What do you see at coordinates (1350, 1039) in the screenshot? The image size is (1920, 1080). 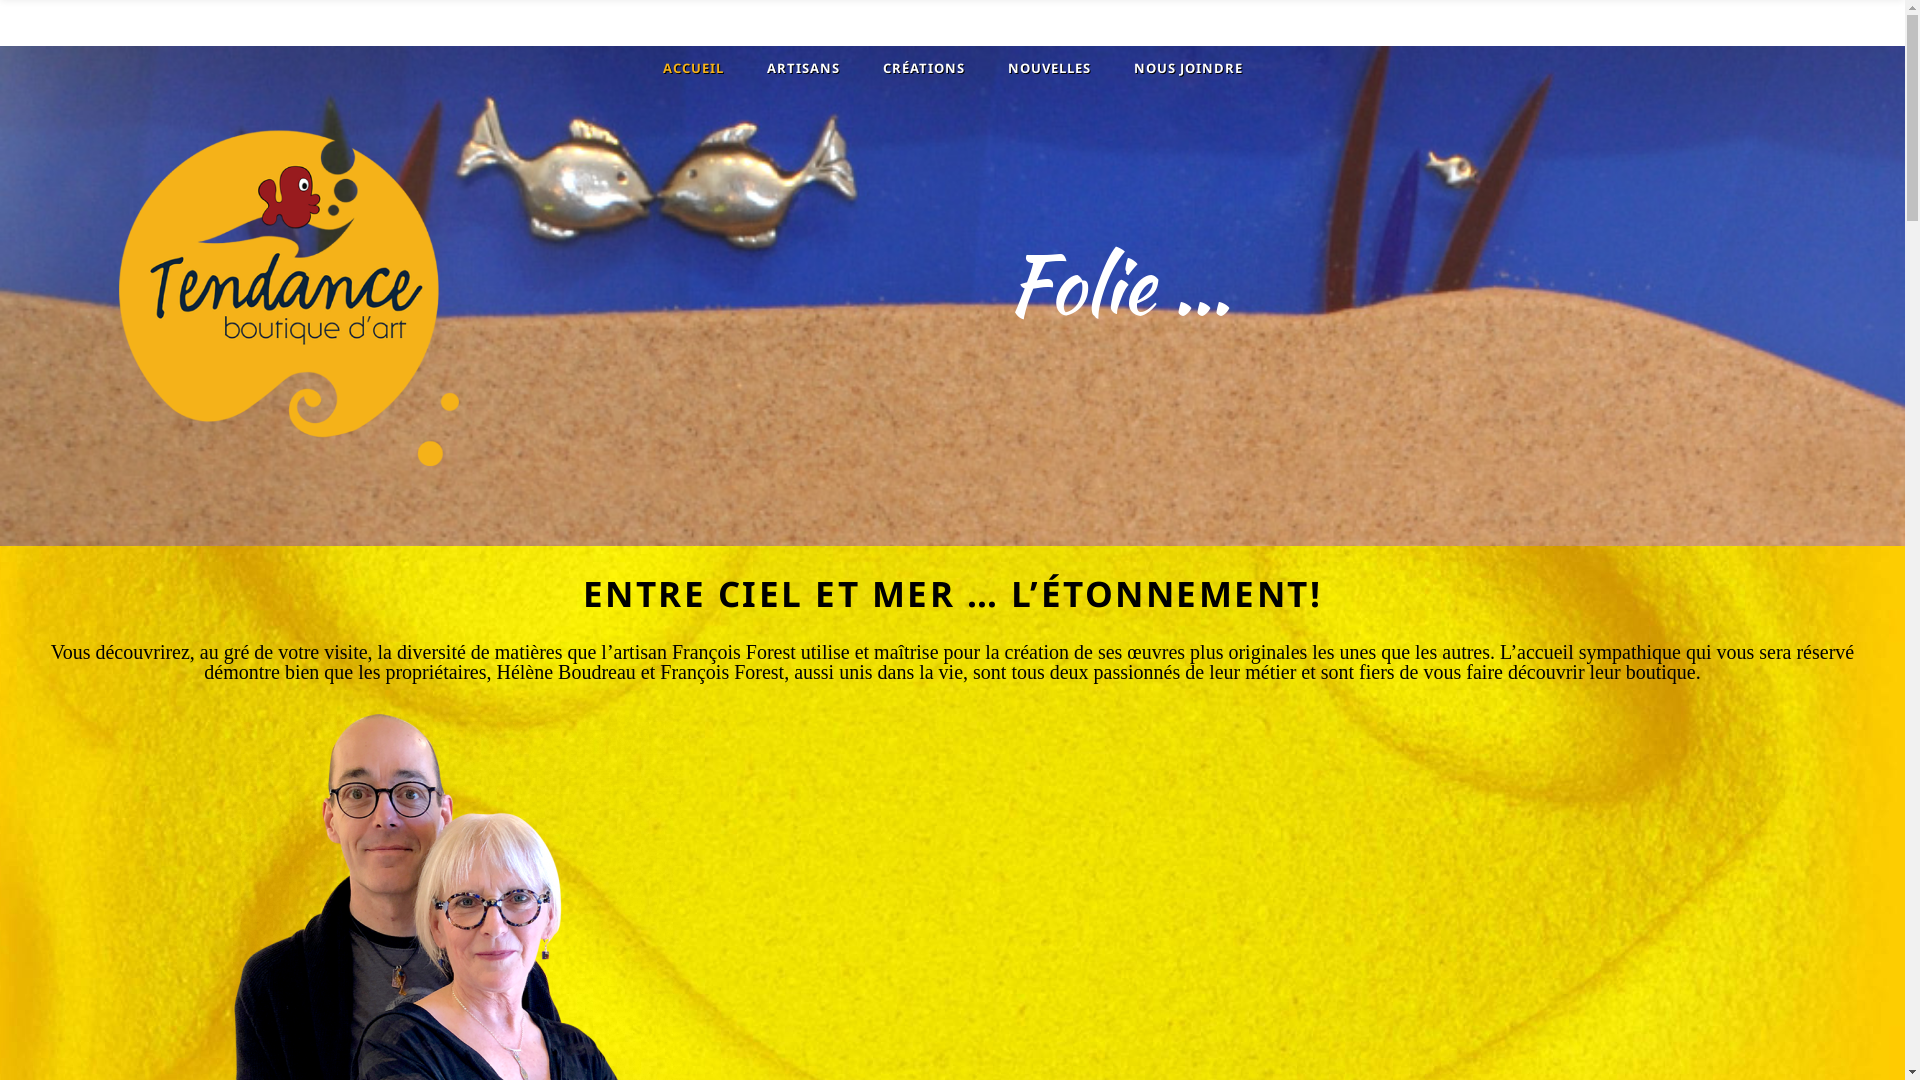 I see `Express Design` at bounding box center [1350, 1039].